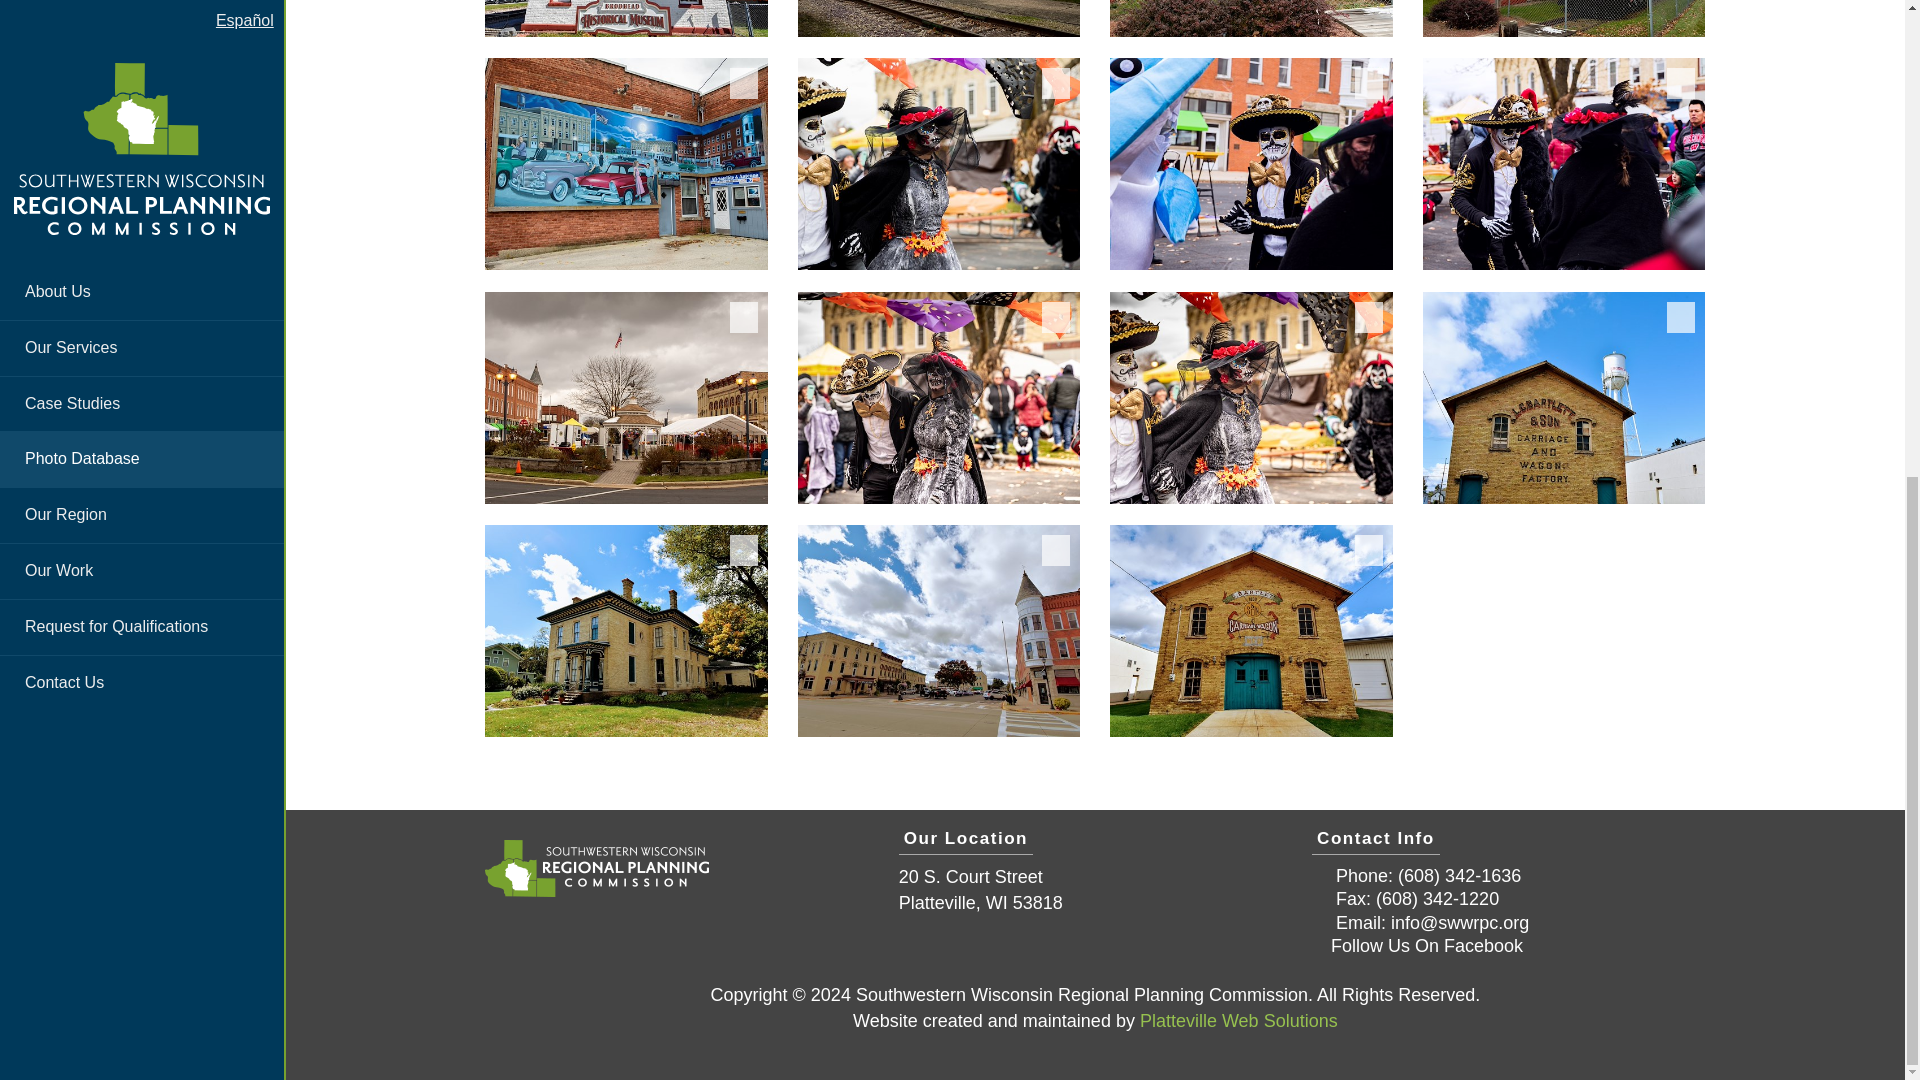 The image size is (1920, 1080). What do you see at coordinates (939, 398) in the screenshot?
I see `Zoom In` at bounding box center [939, 398].